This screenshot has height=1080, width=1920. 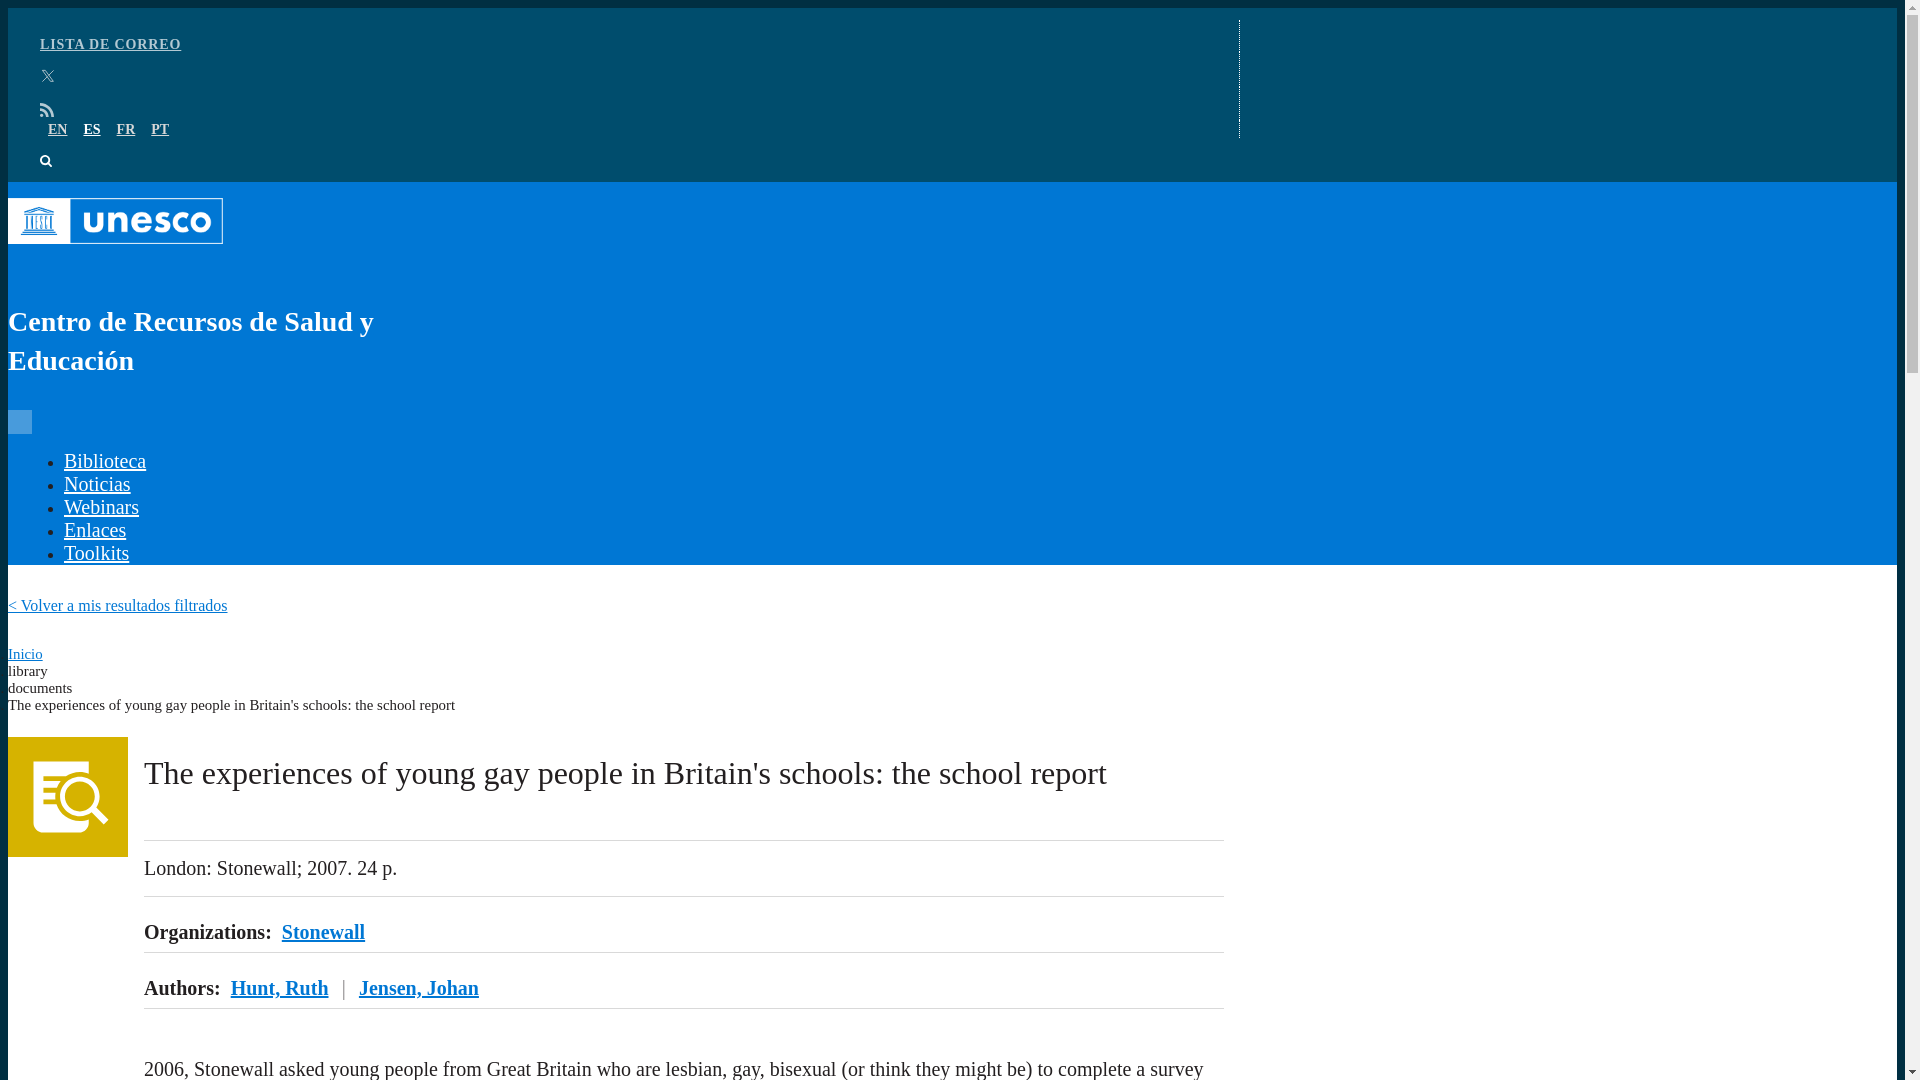 What do you see at coordinates (110, 44) in the screenshot?
I see `LISTA DE CORREO` at bounding box center [110, 44].